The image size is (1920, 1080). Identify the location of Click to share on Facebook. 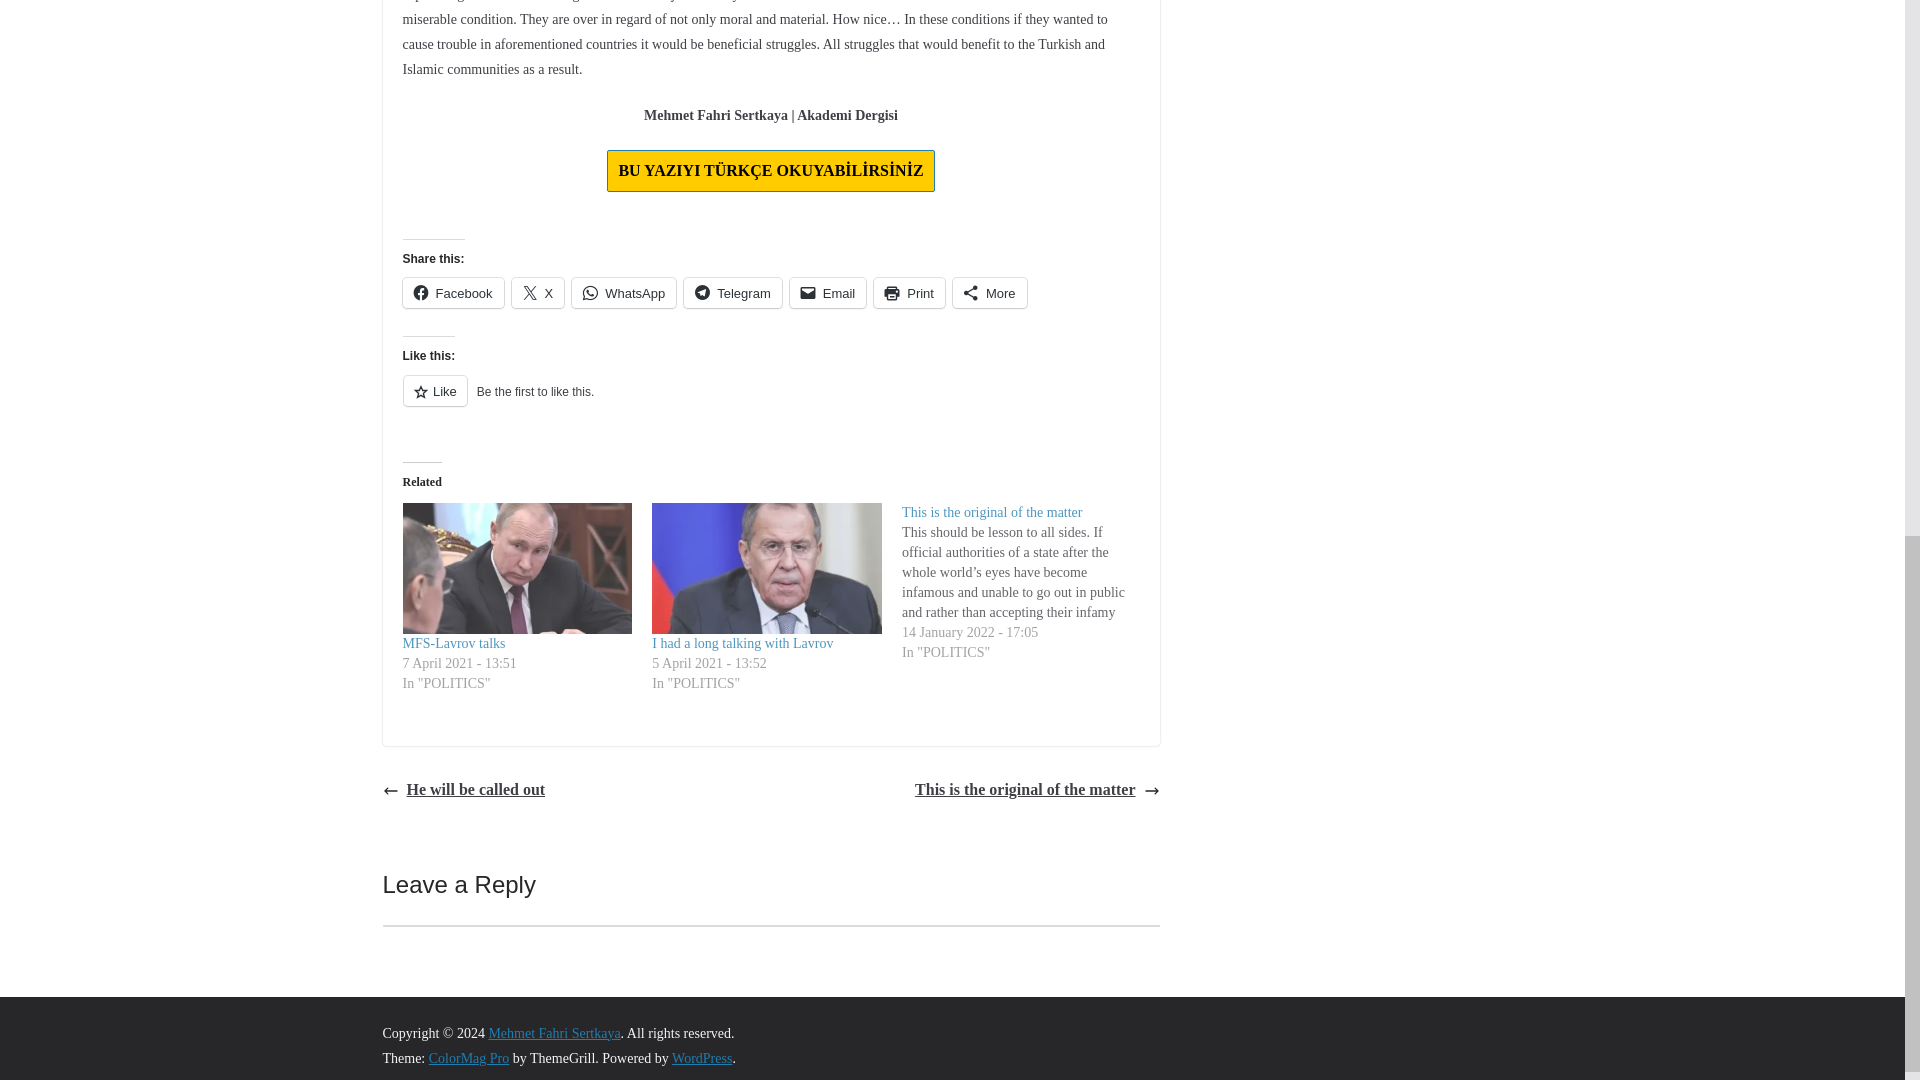
(452, 292).